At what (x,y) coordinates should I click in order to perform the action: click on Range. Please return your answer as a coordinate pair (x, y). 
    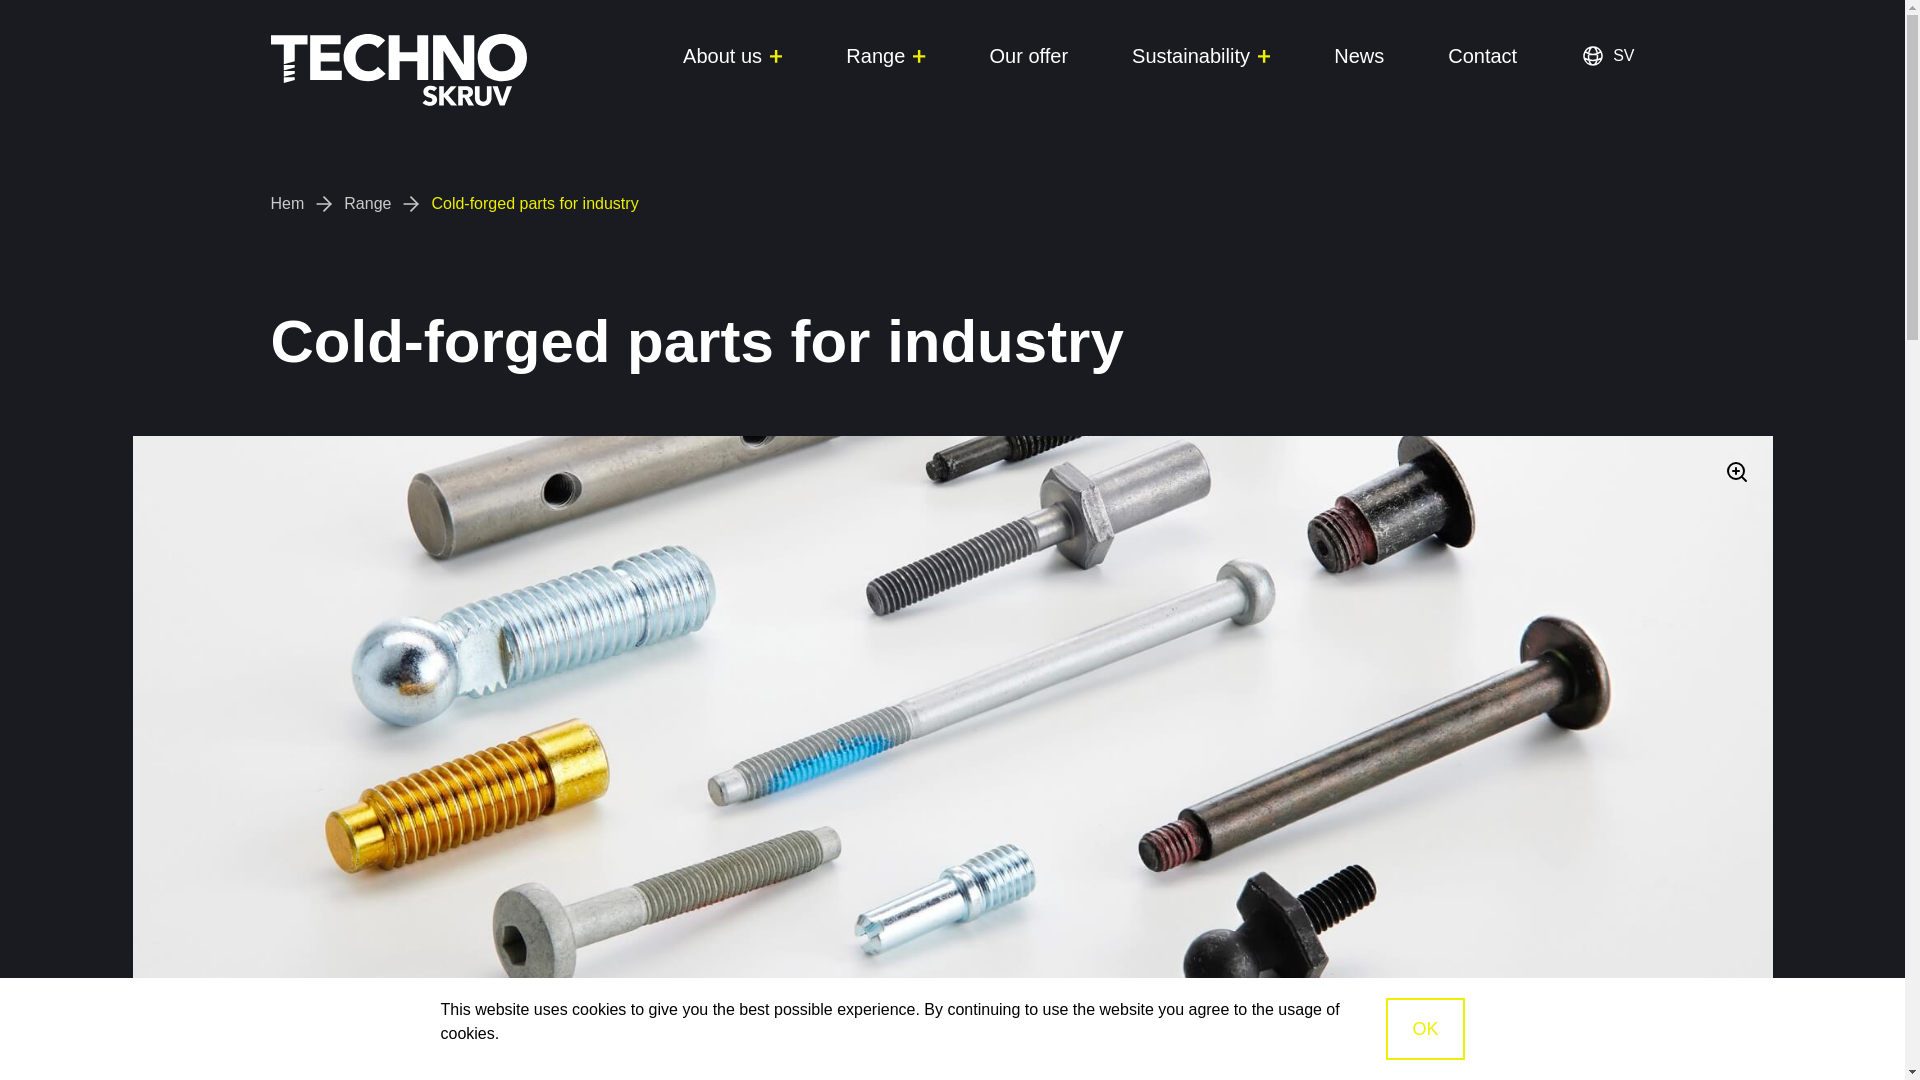
    Looking at the image, I should click on (367, 204).